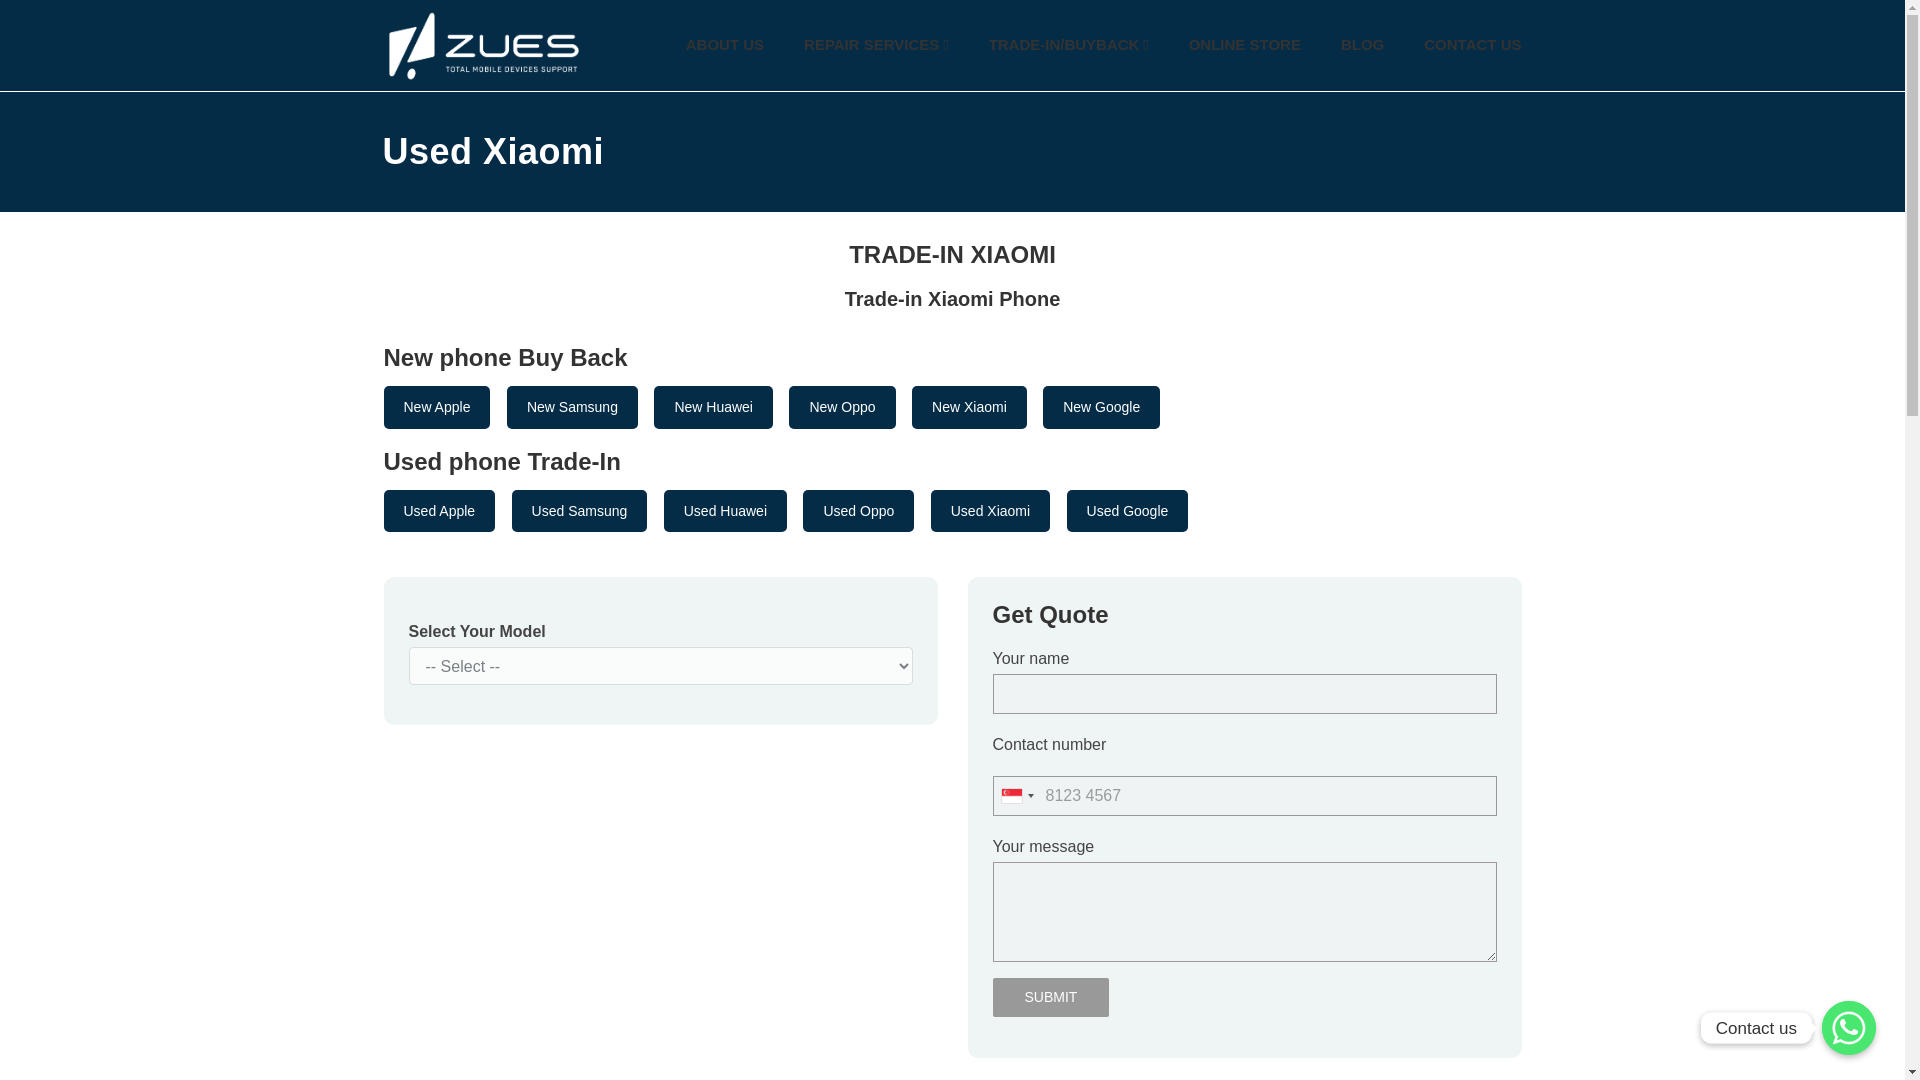 Image resolution: width=1920 pixels, height=1080 pixels. What do you see at coordinates (858, 511) in the screenshot?
I see `Used Oppo` at bounding box center [858, 511].